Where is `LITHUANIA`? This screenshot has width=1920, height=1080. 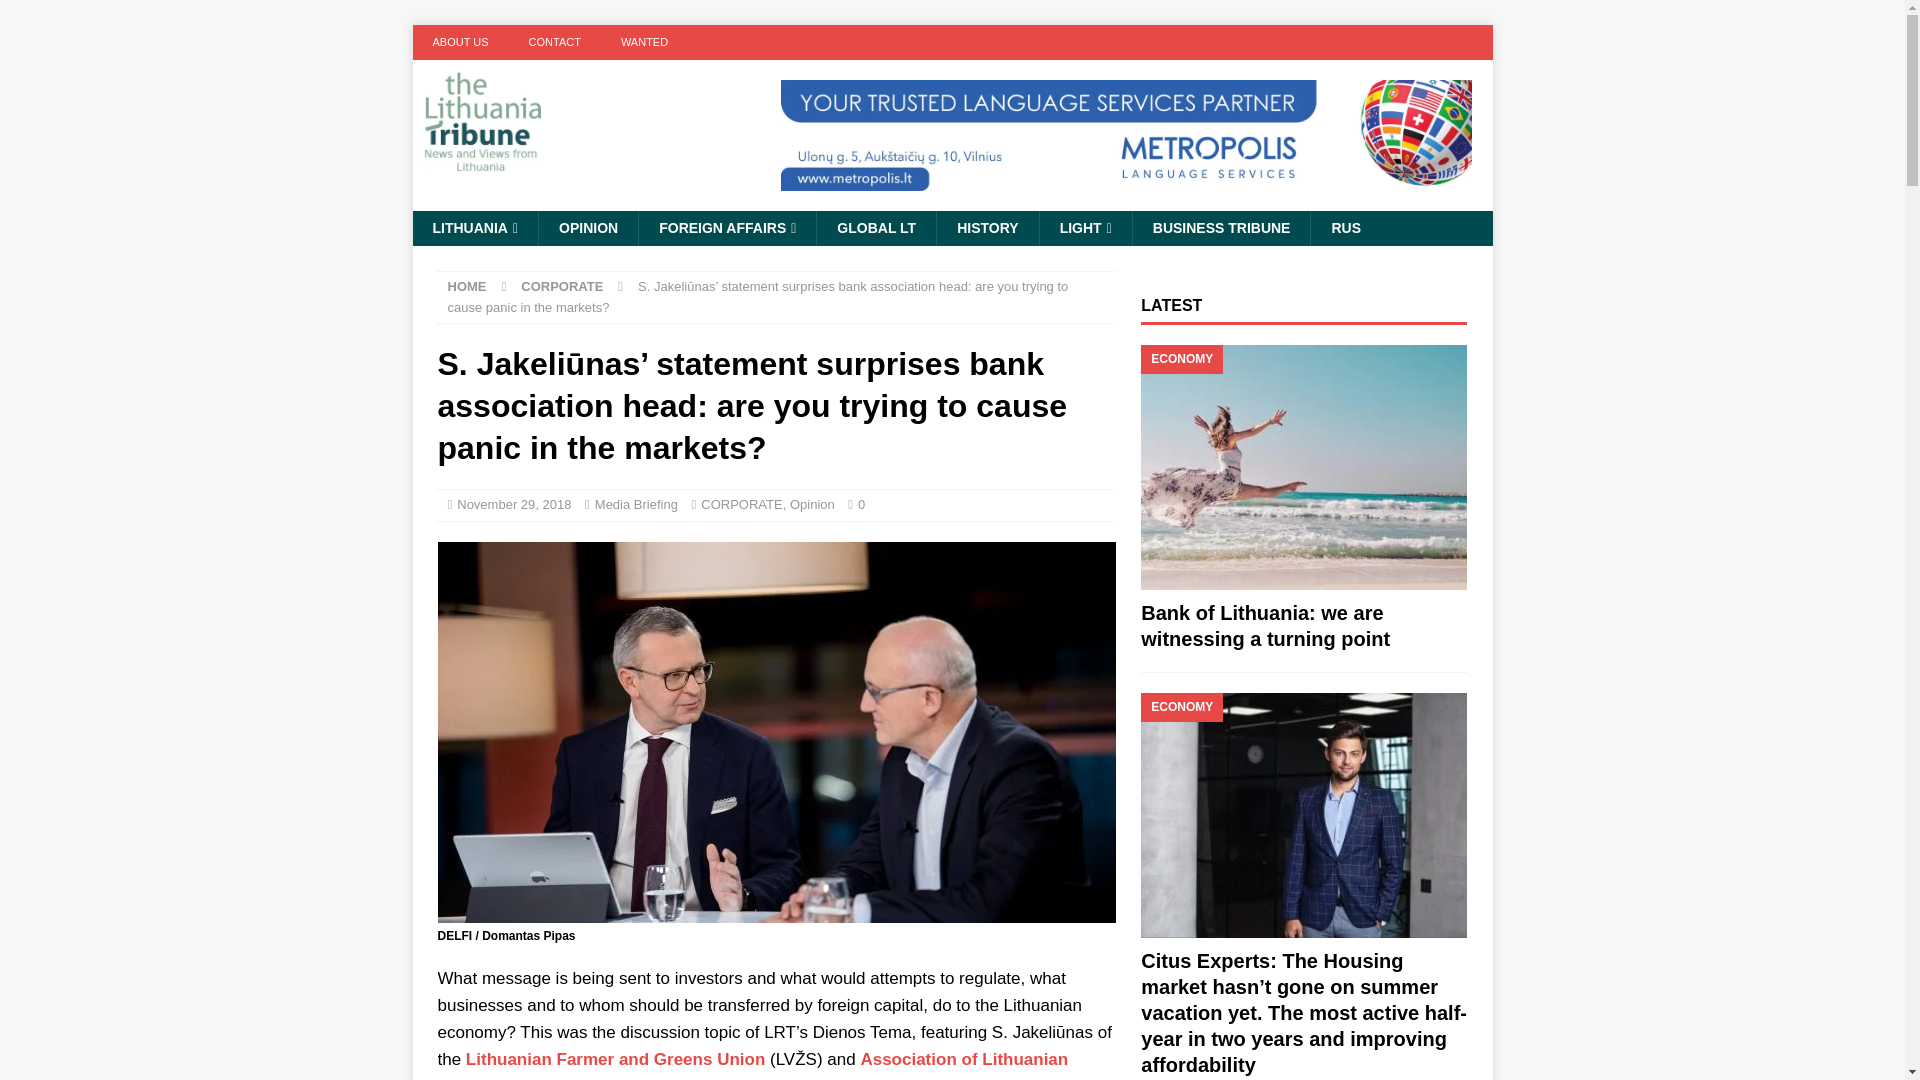
LITHUANIA is located at coordinates (474, 228).